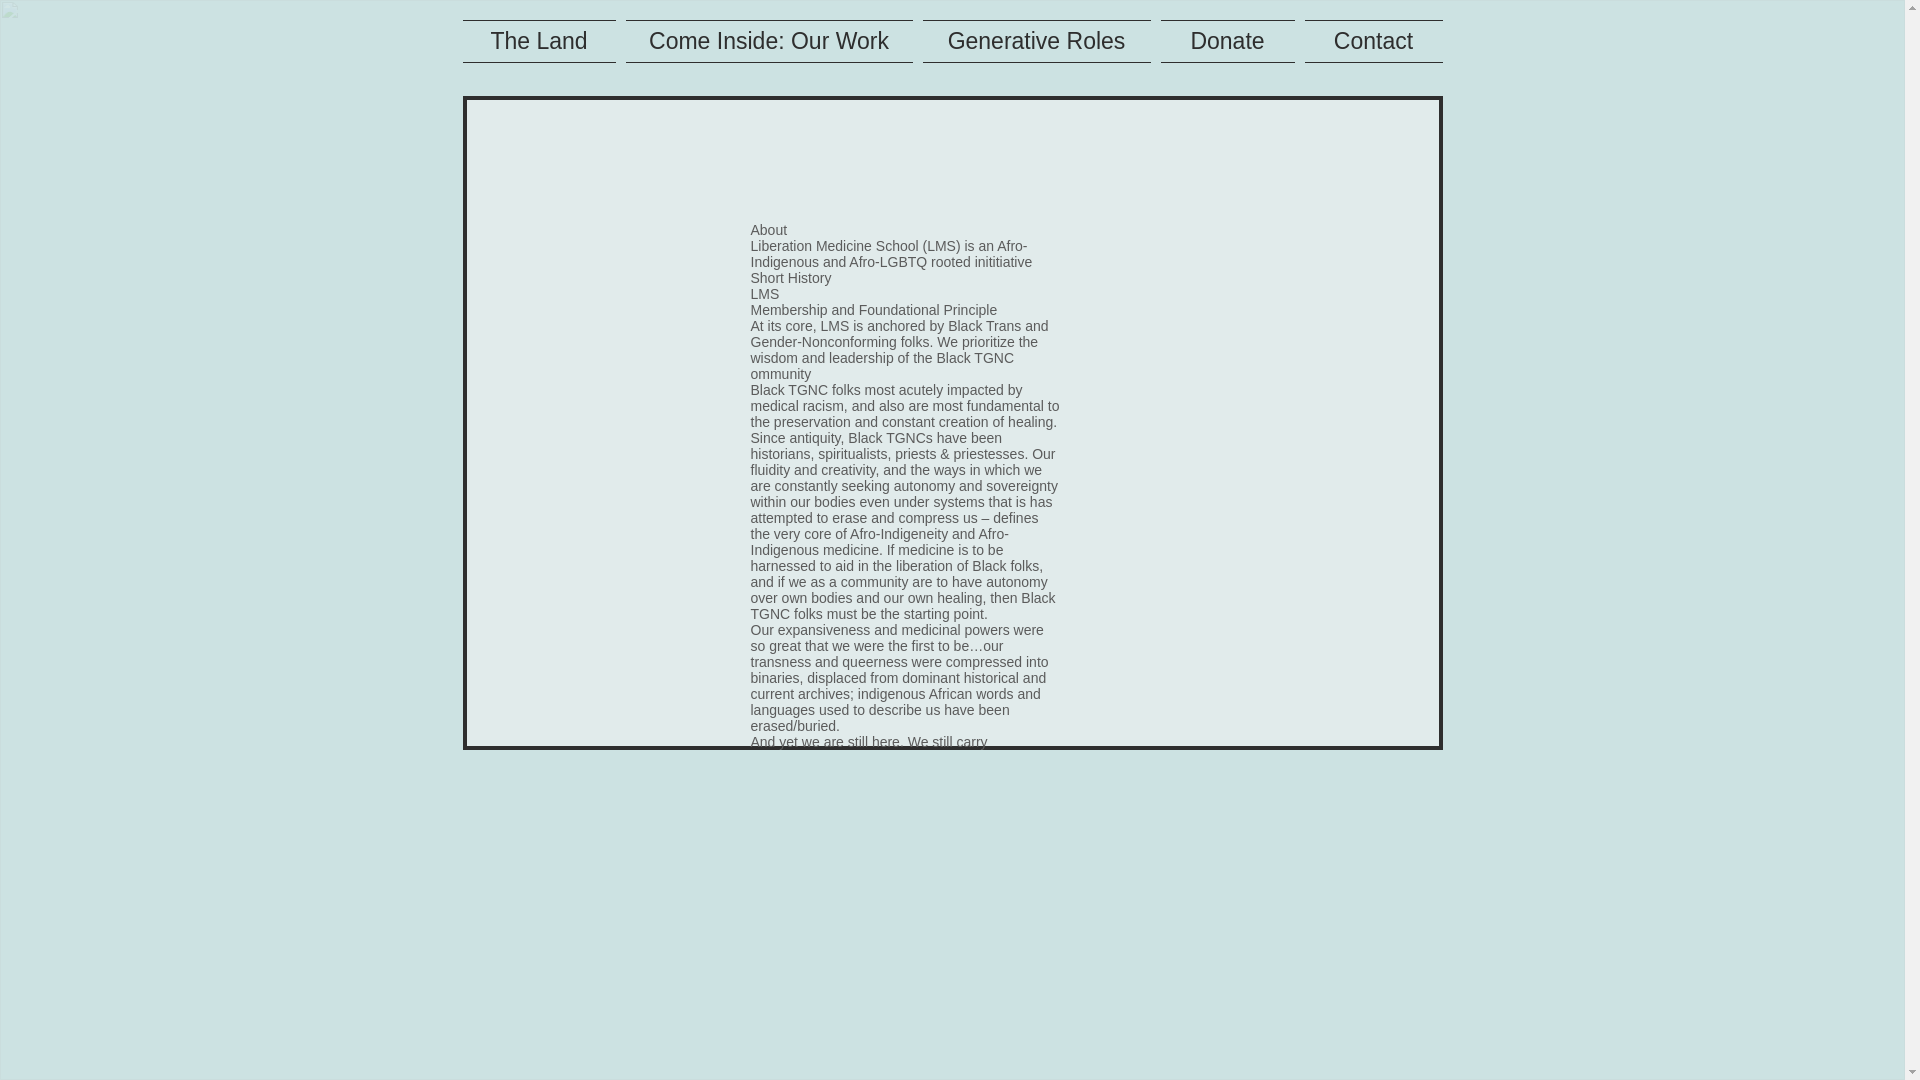 Image resolution: width=1920 pixels, height=1080 pixels. What do you see at coordinates (1036, 41) in the screenshot?
I see `Generative Roles` at bounding box center [1036, 41].